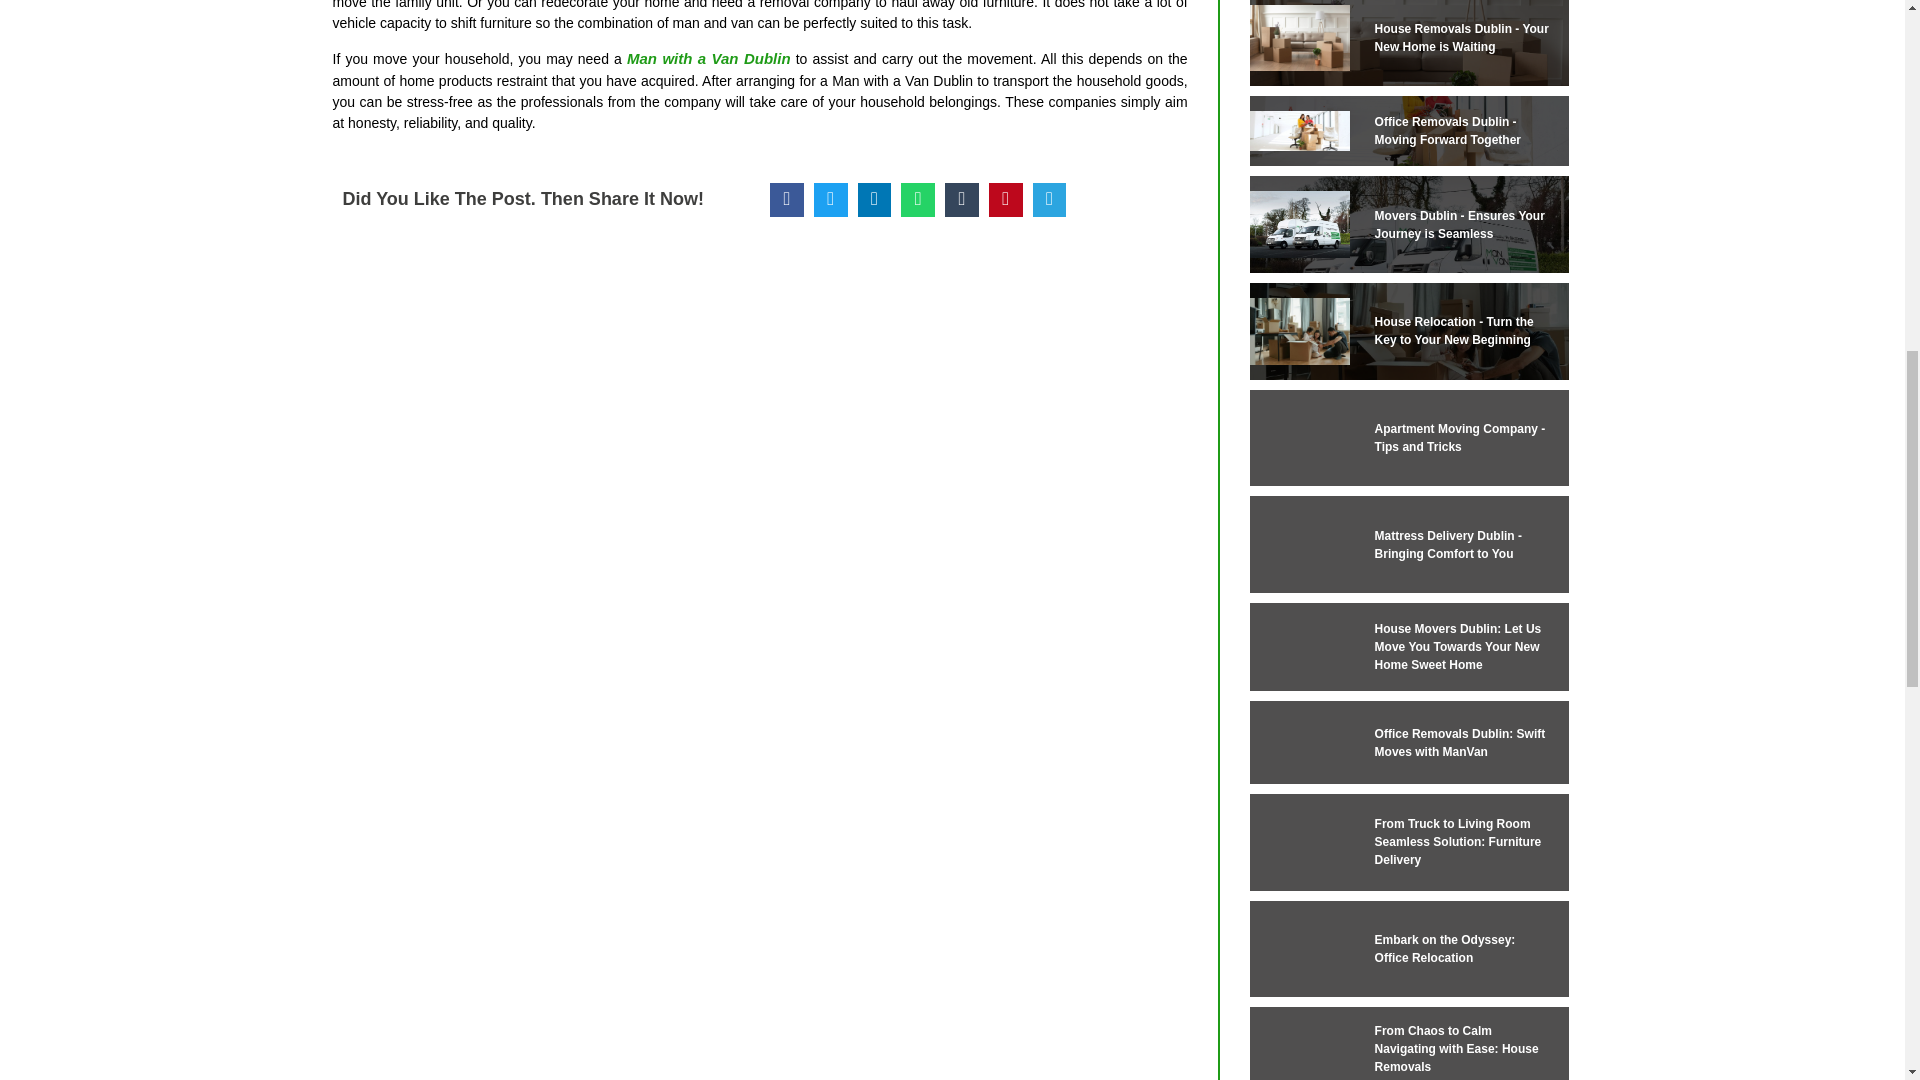  I want to click on Office Removals Dublin: Swift Moves with ManVan 9, so click(1299, 742).